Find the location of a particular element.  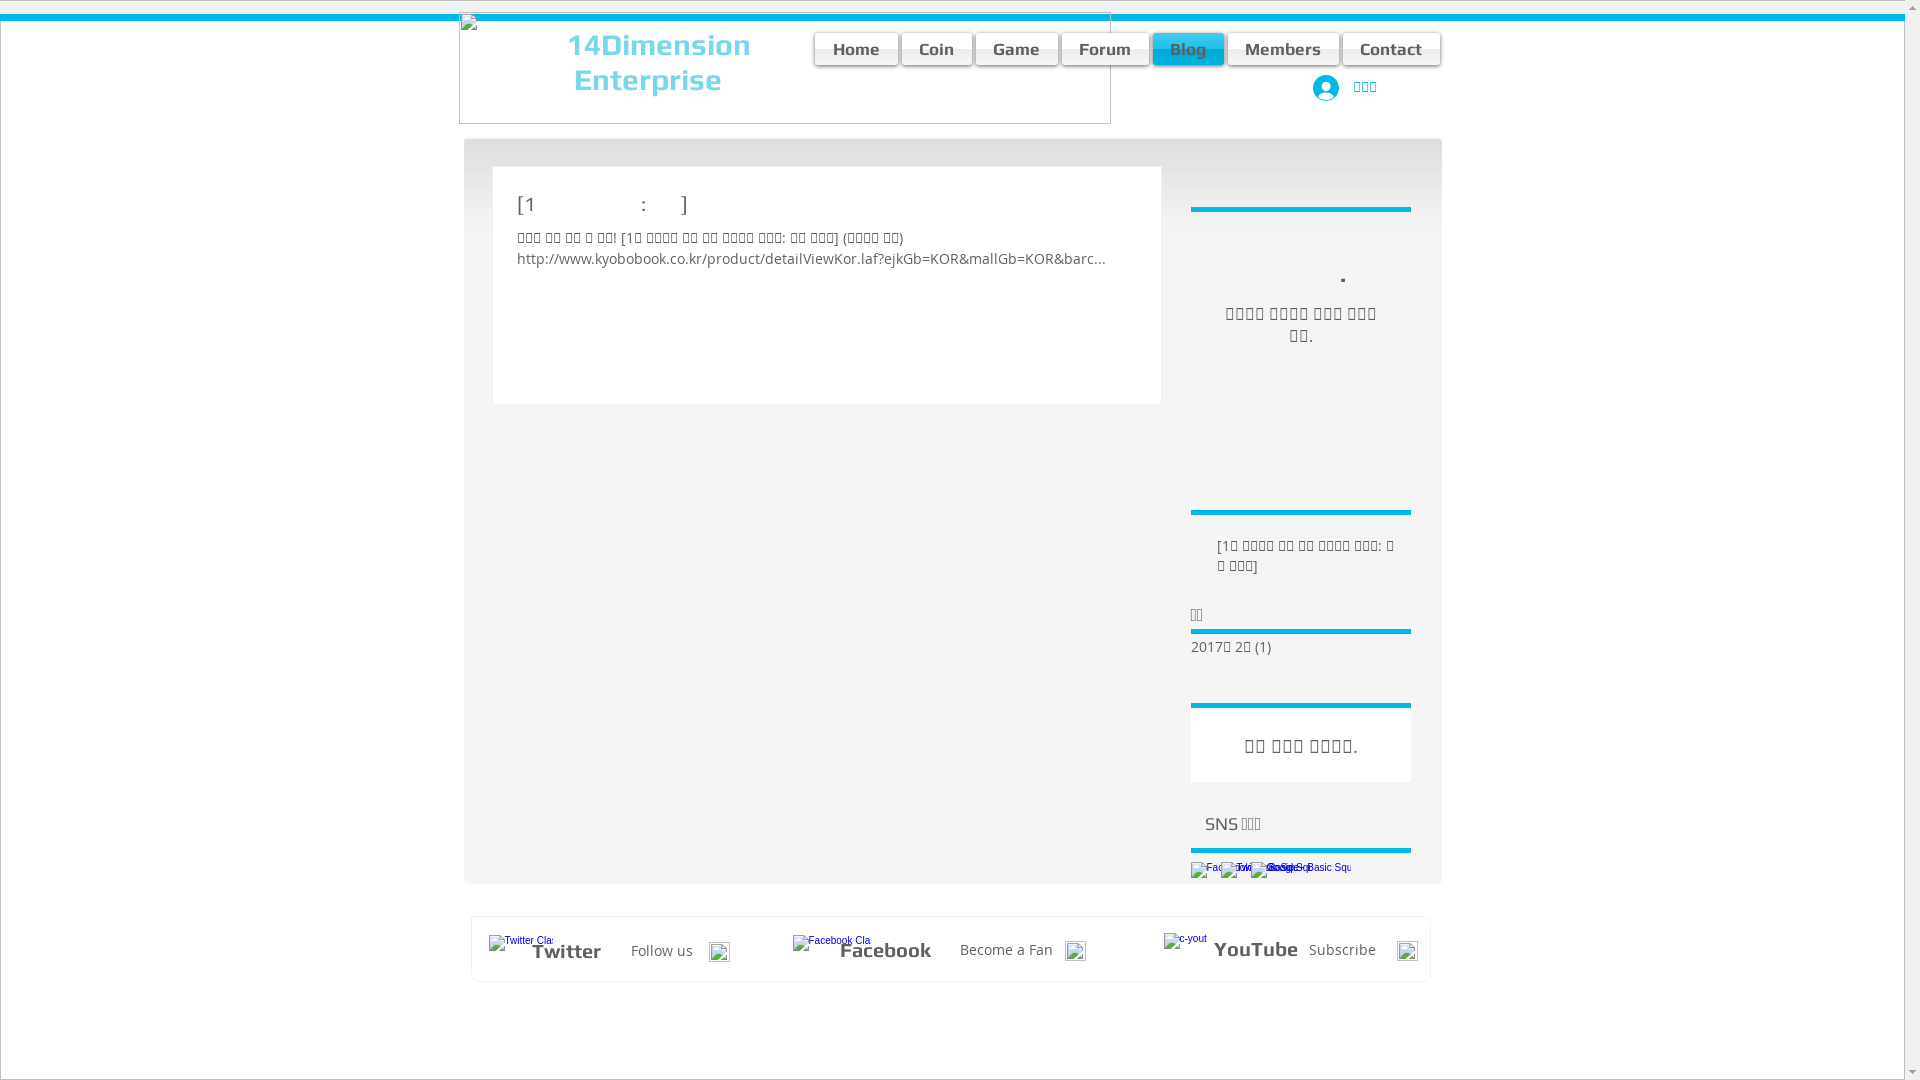

Coin is located at coordinates (937, 49).